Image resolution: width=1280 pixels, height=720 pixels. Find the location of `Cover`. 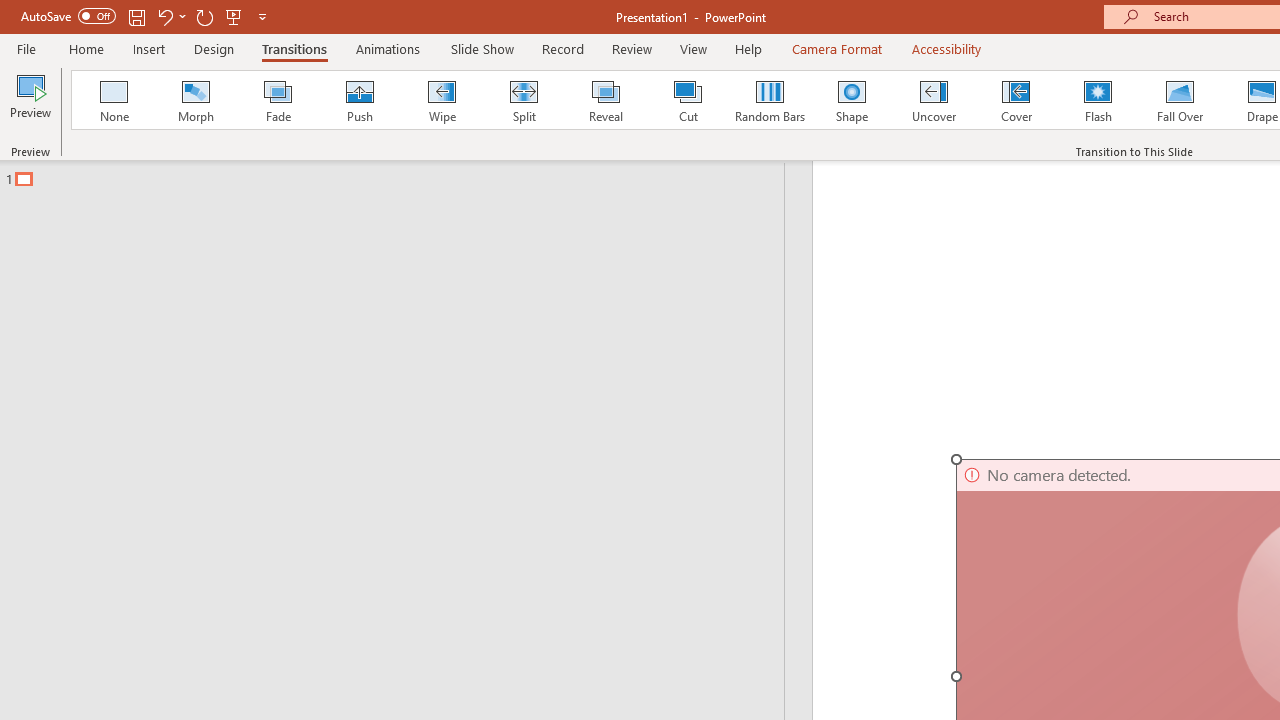

Cover is located at coordinates (1016, 100).